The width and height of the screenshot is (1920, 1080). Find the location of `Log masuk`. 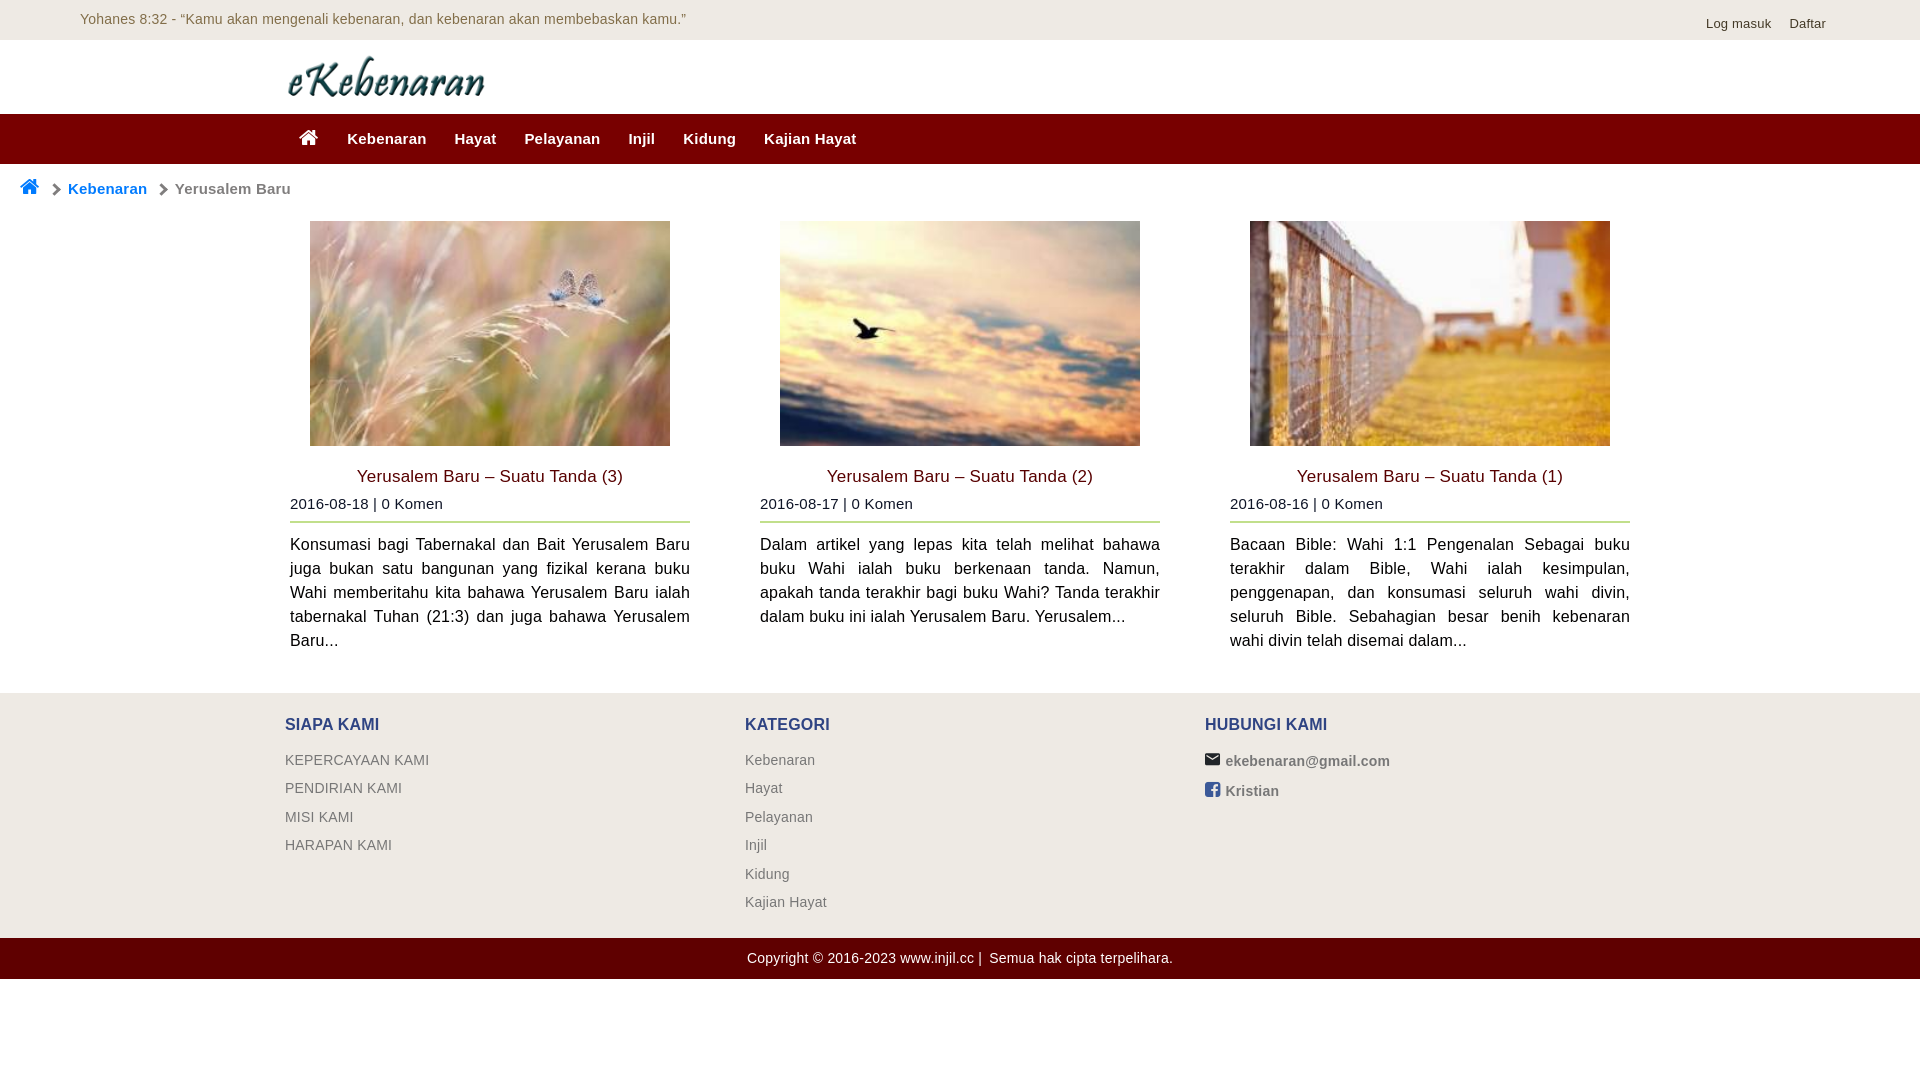

Log masuk is located at coordinates (1744, 24).